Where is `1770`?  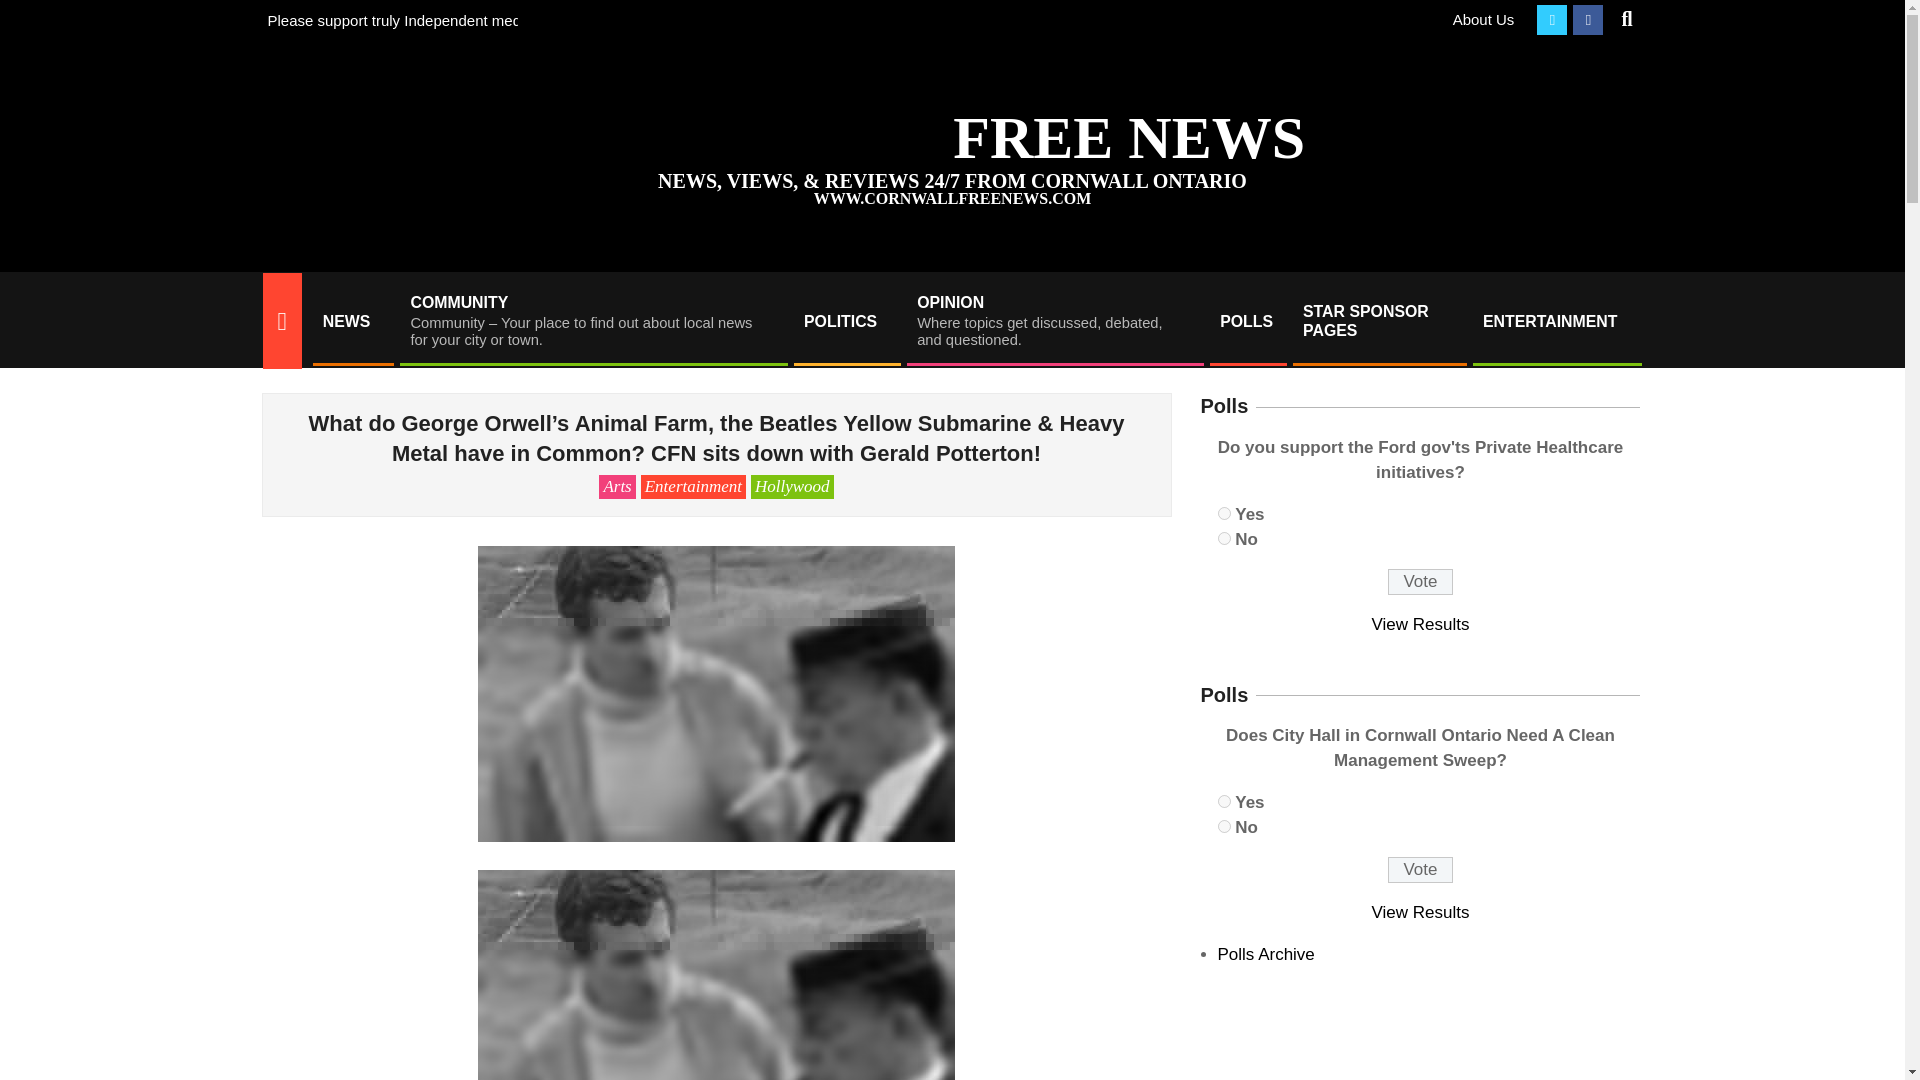
1770 is located at coordinates (1224, 800).